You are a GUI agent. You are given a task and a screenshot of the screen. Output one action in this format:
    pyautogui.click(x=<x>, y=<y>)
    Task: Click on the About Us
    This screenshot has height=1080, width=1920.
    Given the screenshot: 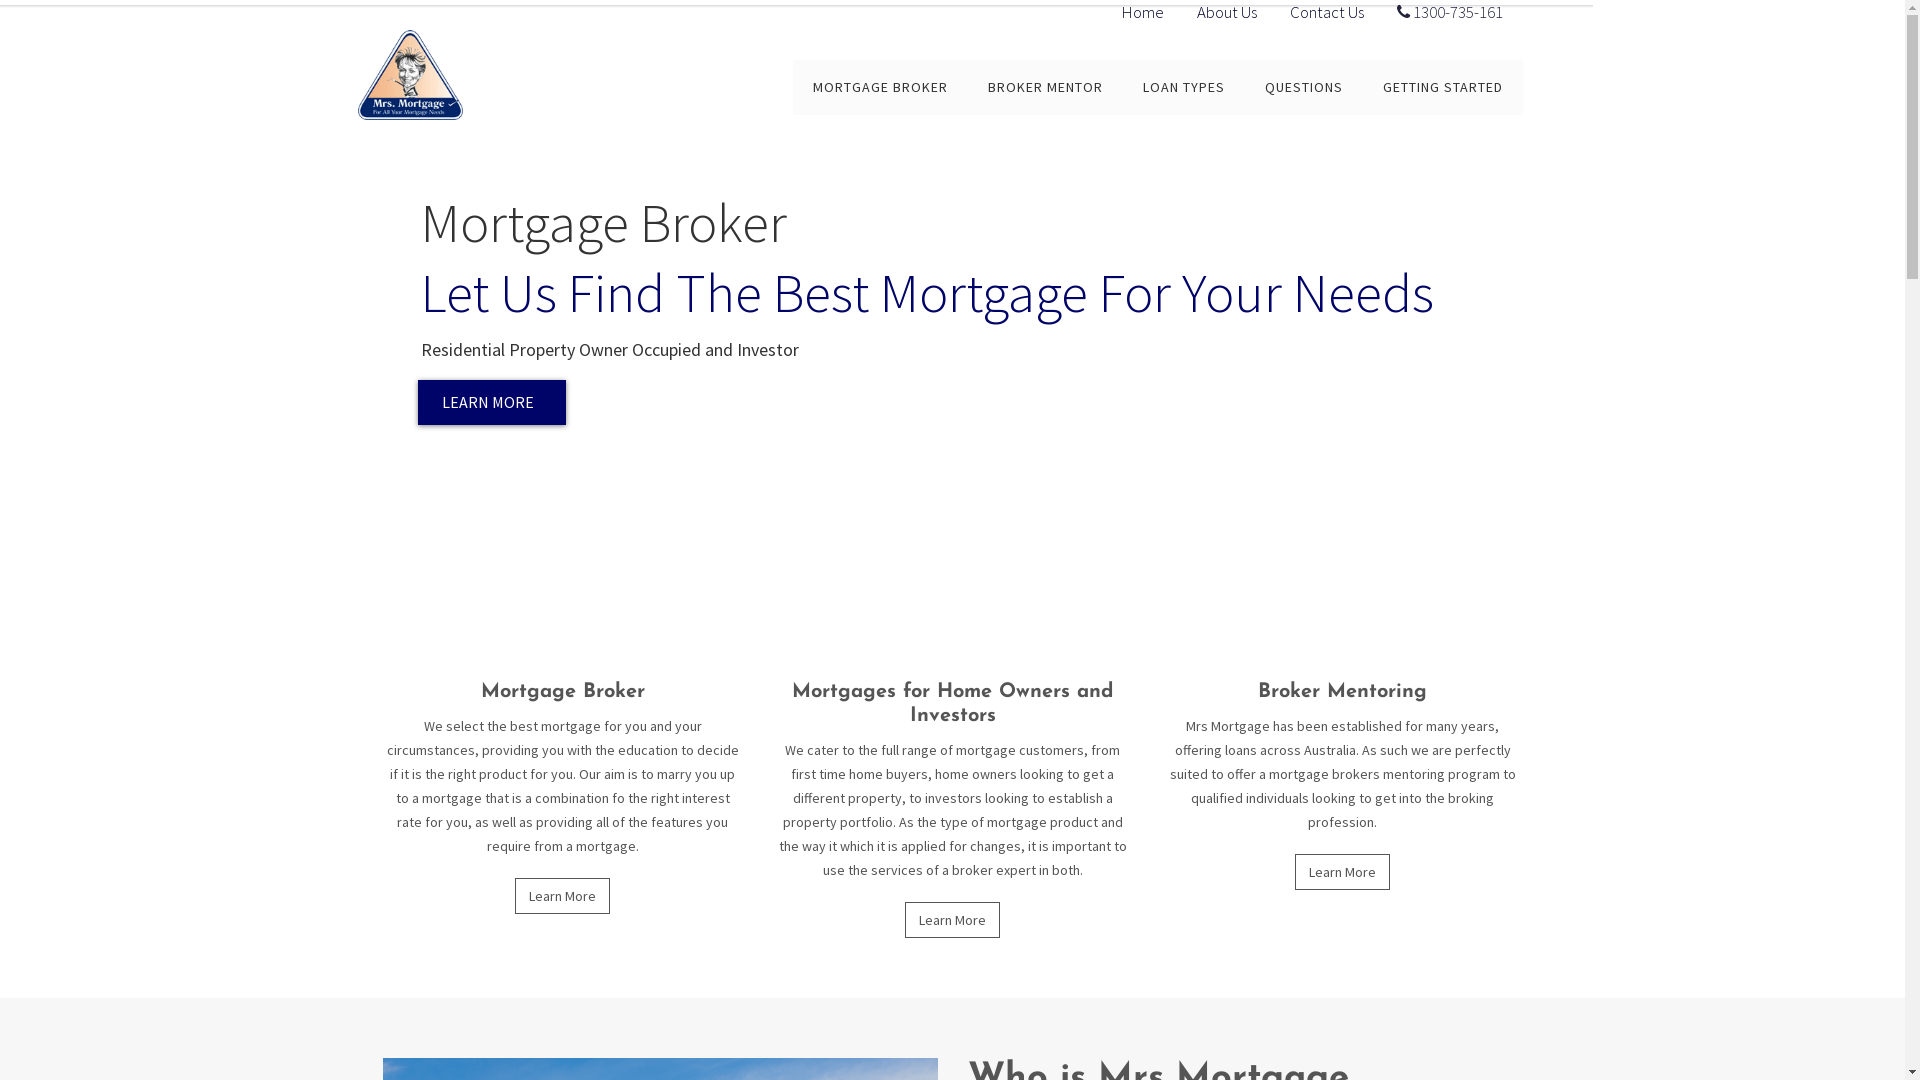 What is the action you would take?
    pyautogui.click(x=1226, y=12)
    